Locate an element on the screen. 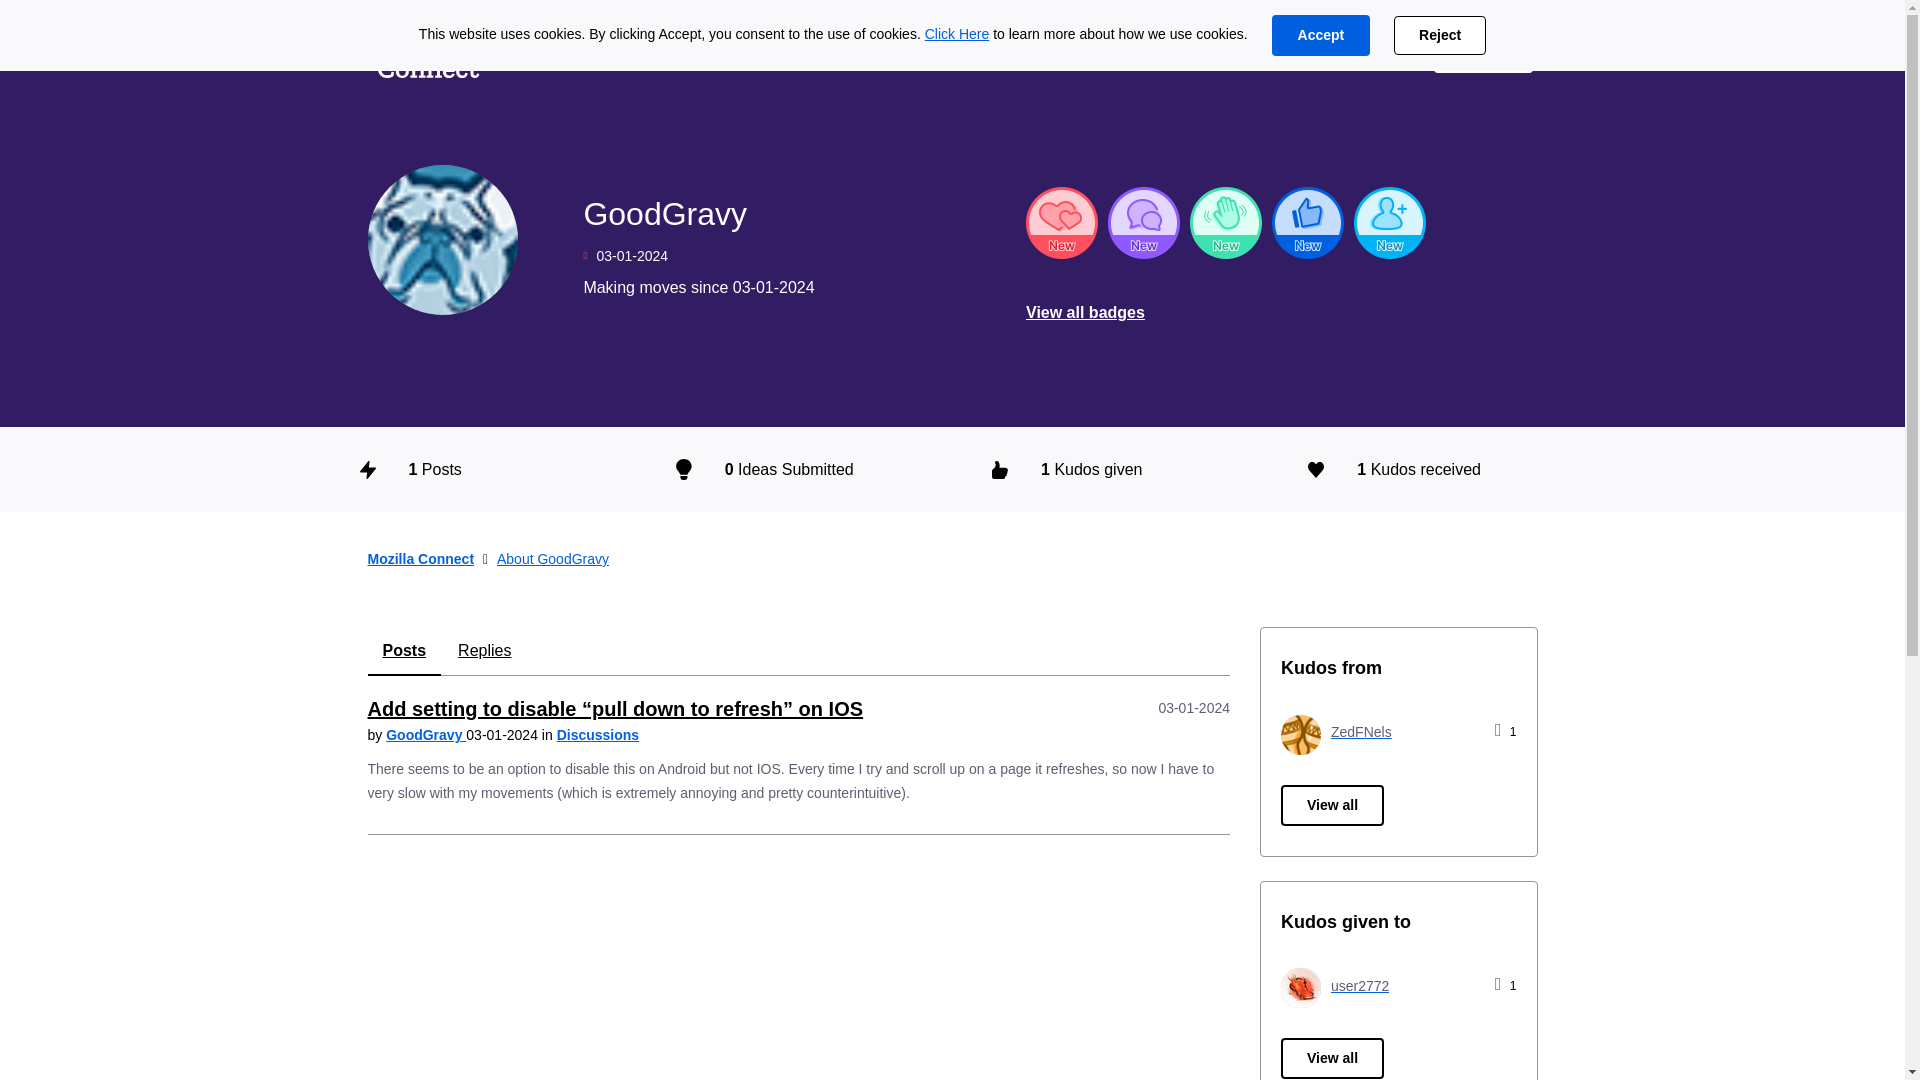 The width and height of the screenshot is (1920, 1080). ZedFNels is located at coordinates (1336, 732).